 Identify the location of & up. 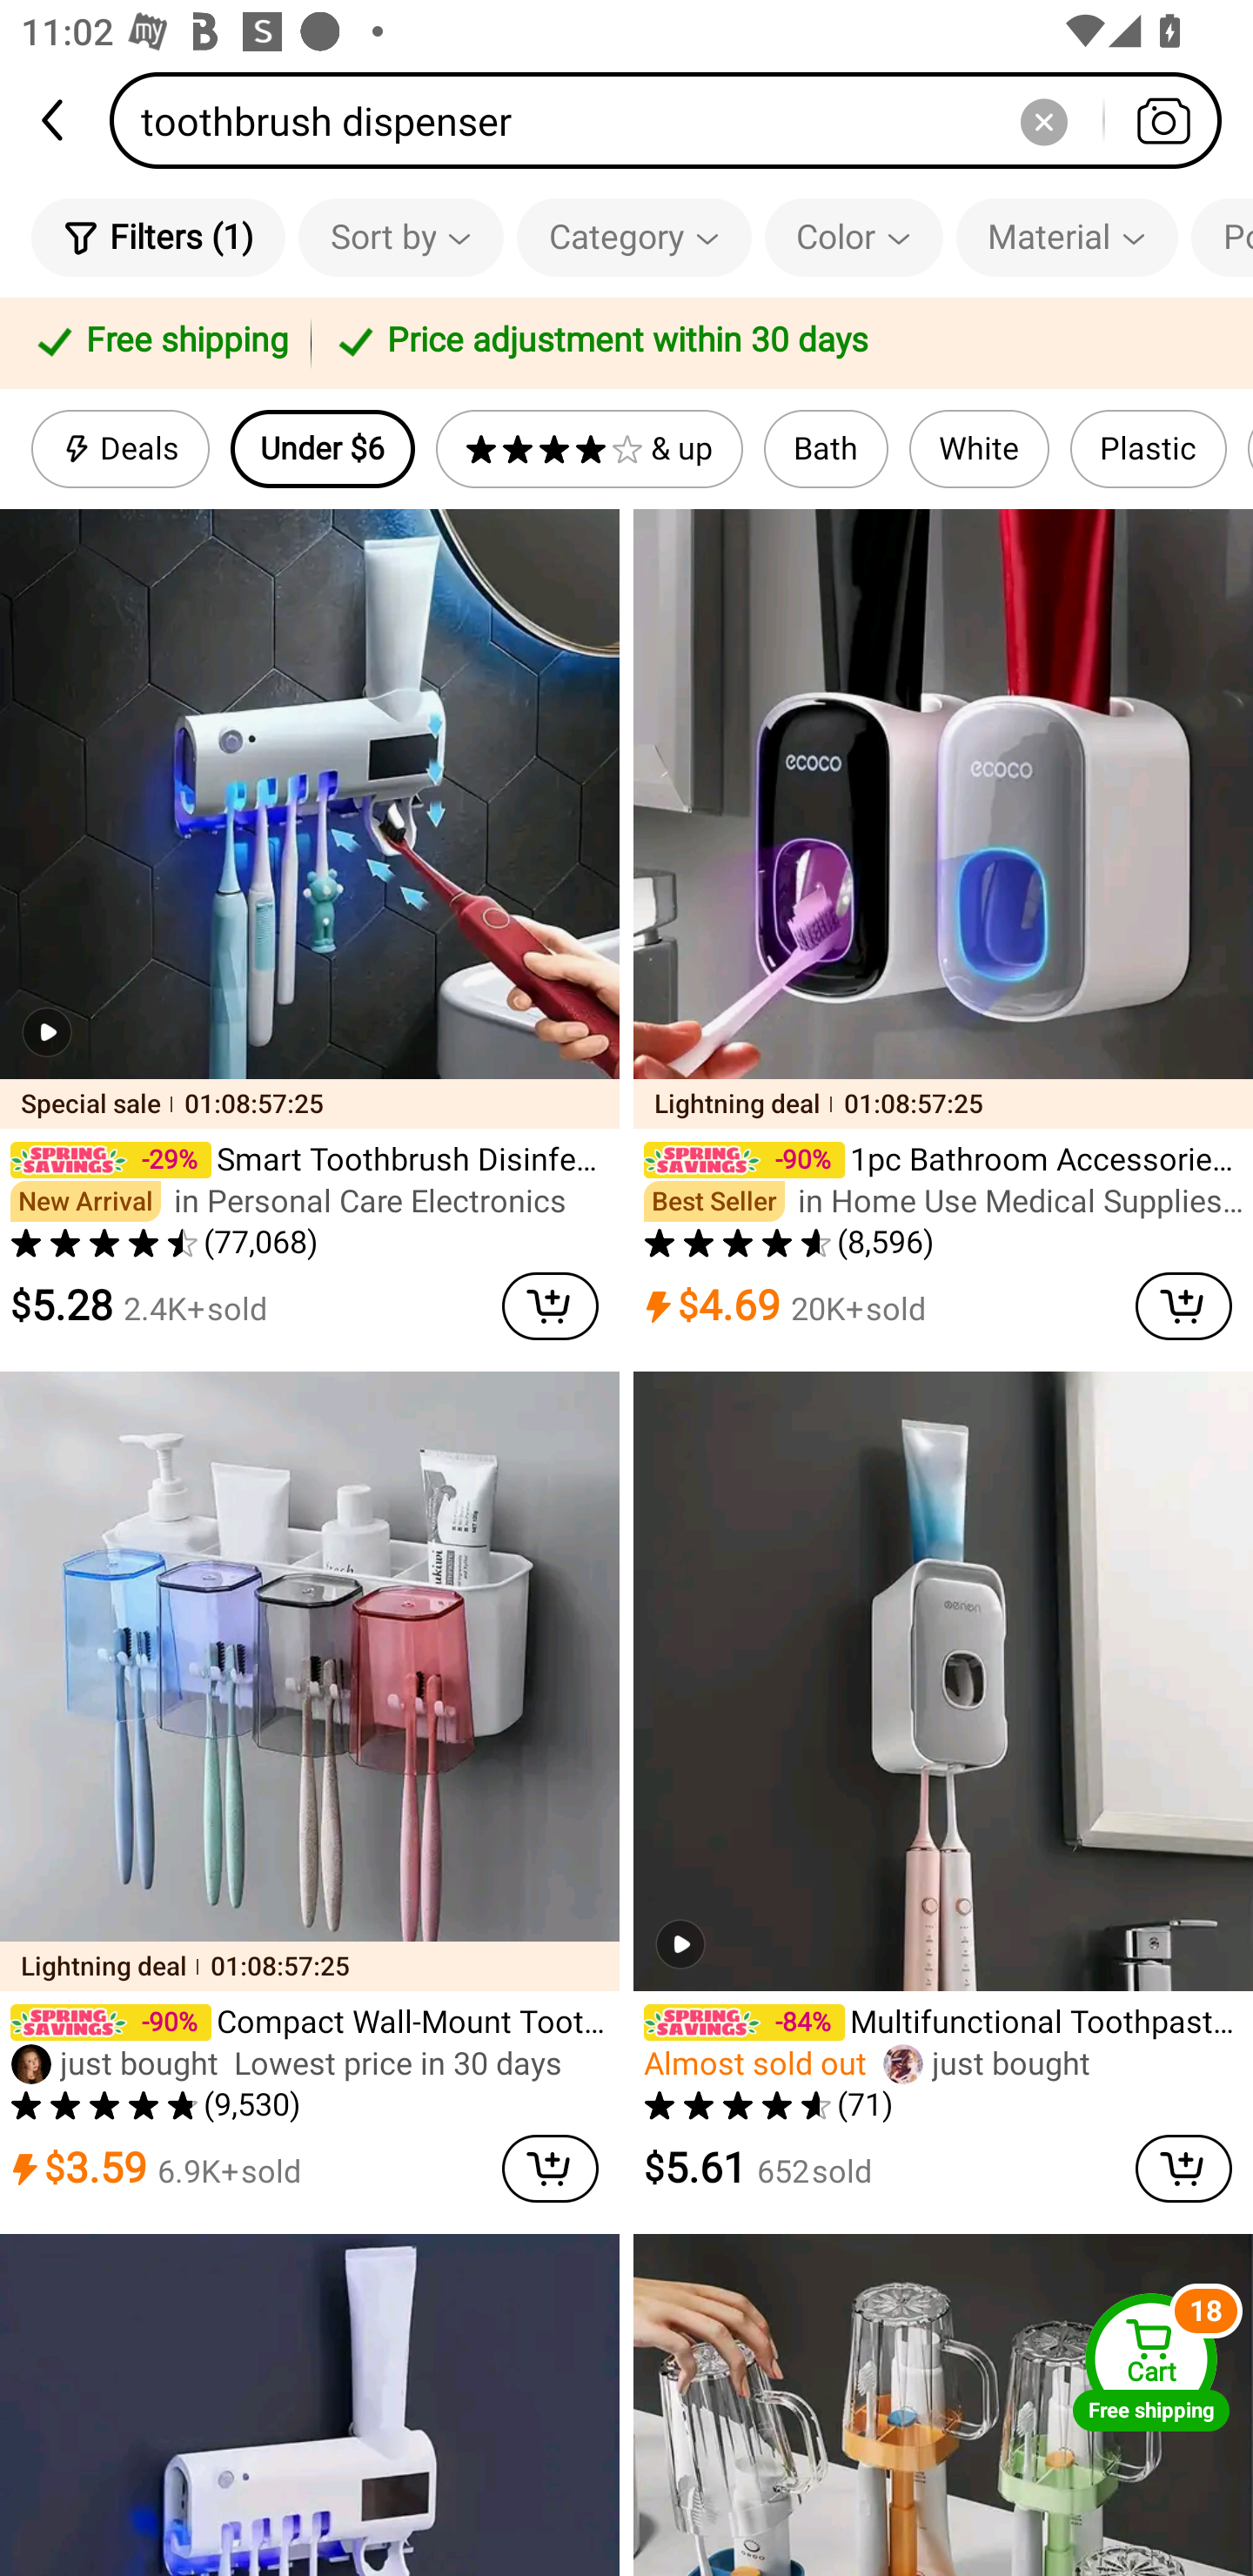
(589, 449).